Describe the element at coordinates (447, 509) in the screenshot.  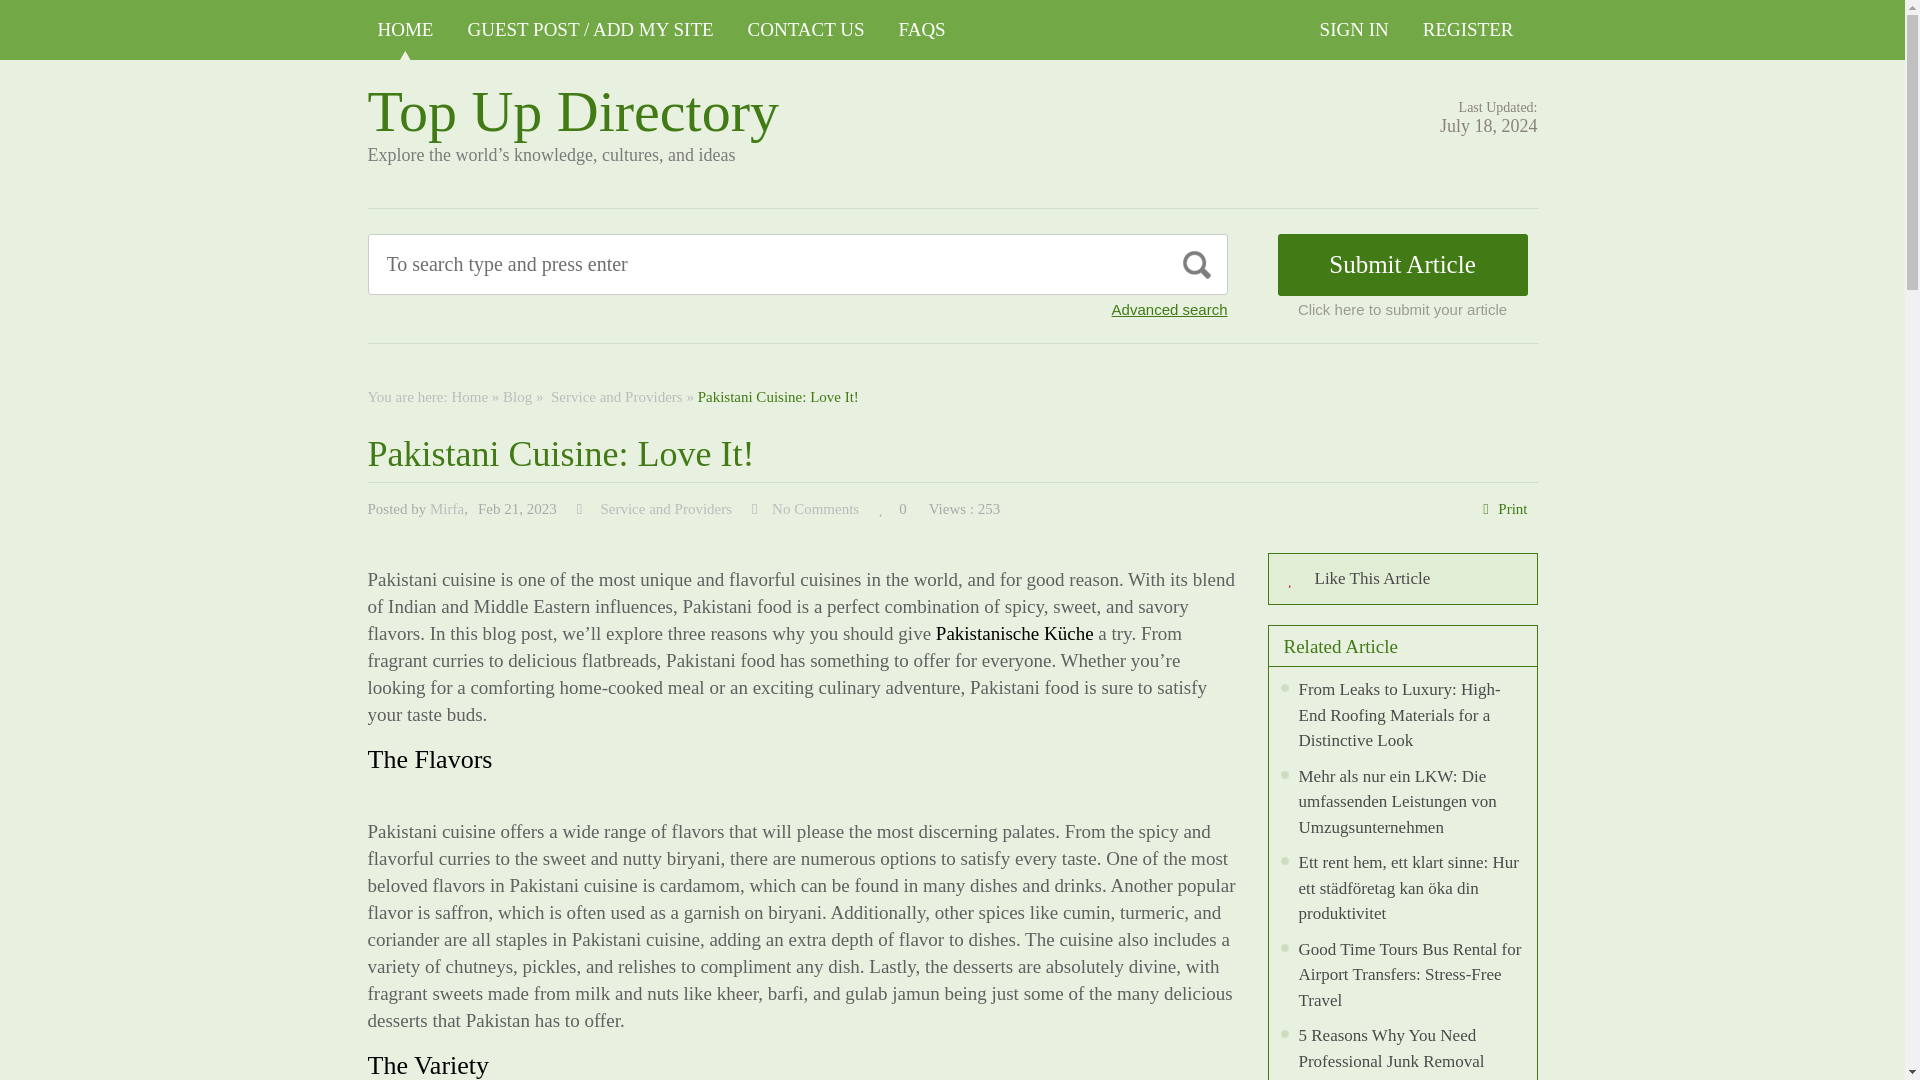
I see `Mirfa` at that location.